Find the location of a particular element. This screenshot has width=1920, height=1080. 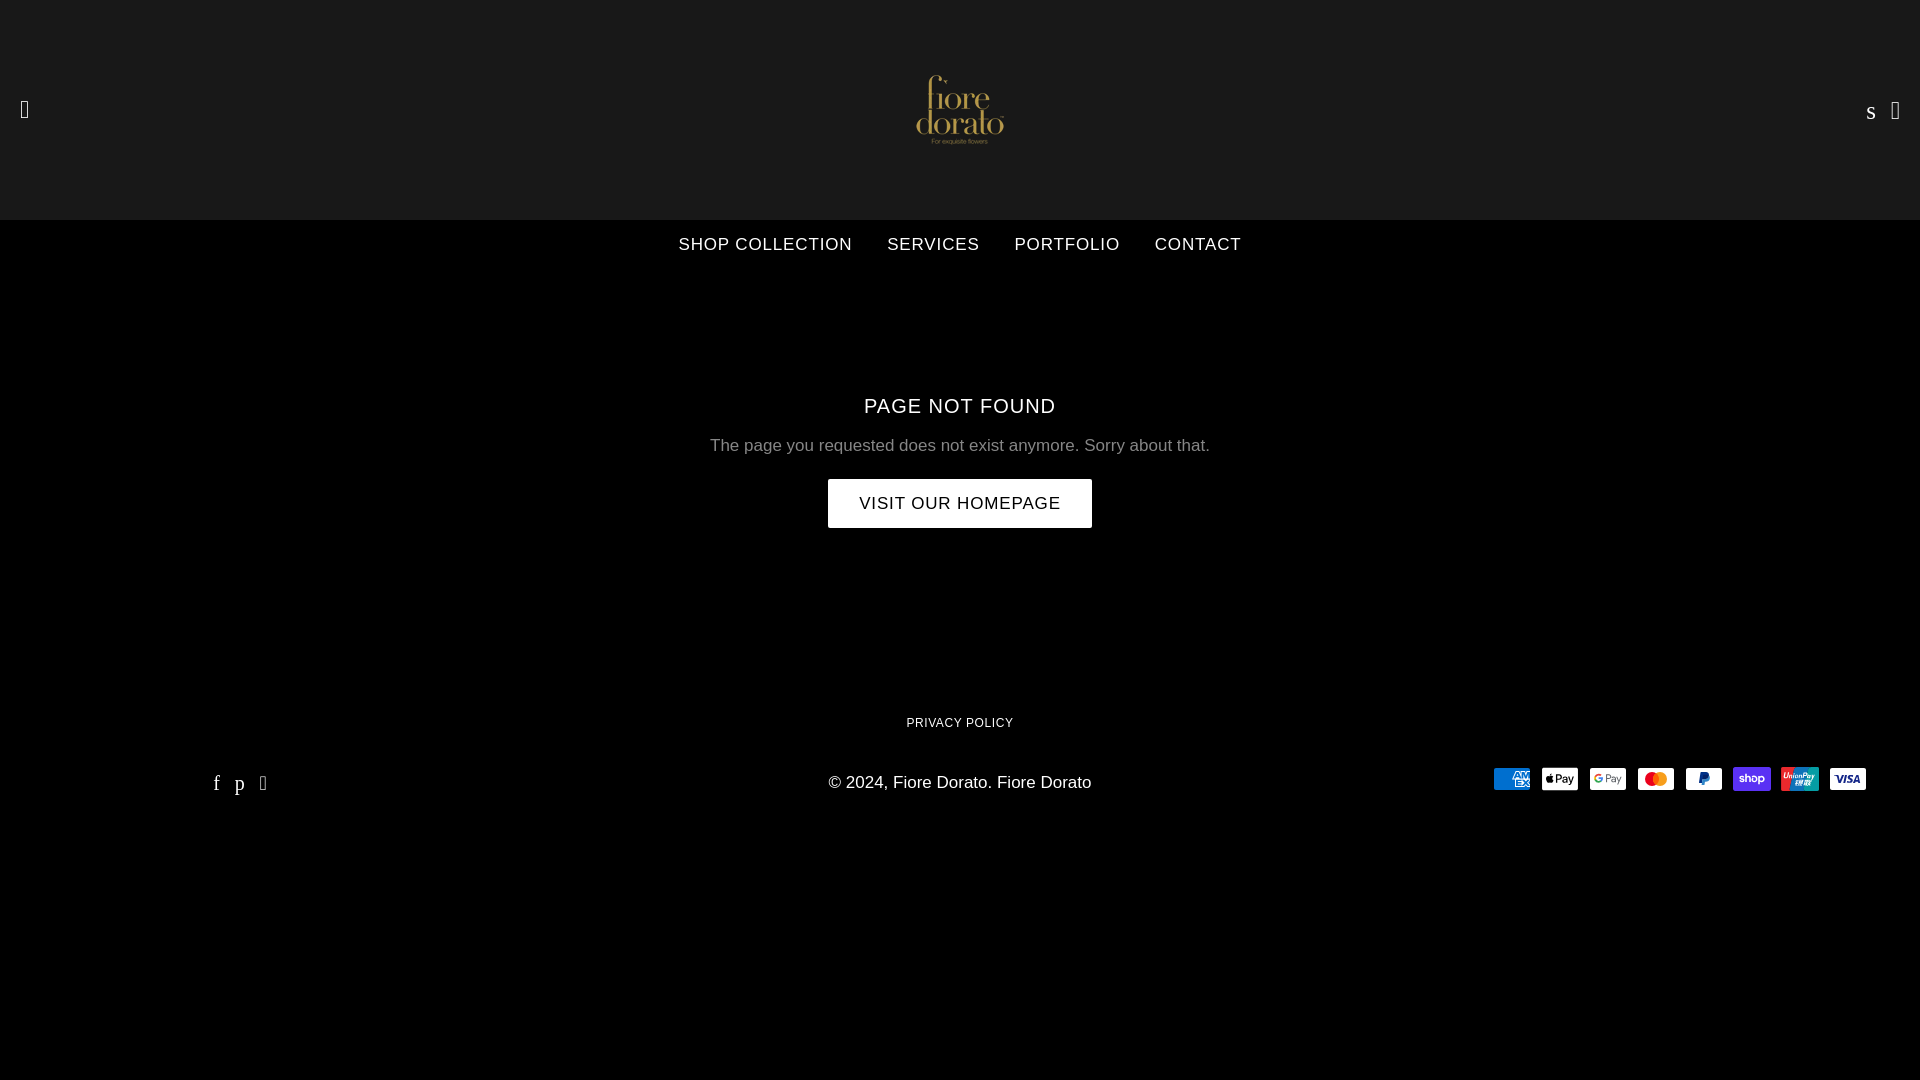

PayPal is located at coordinates (1704, 778).